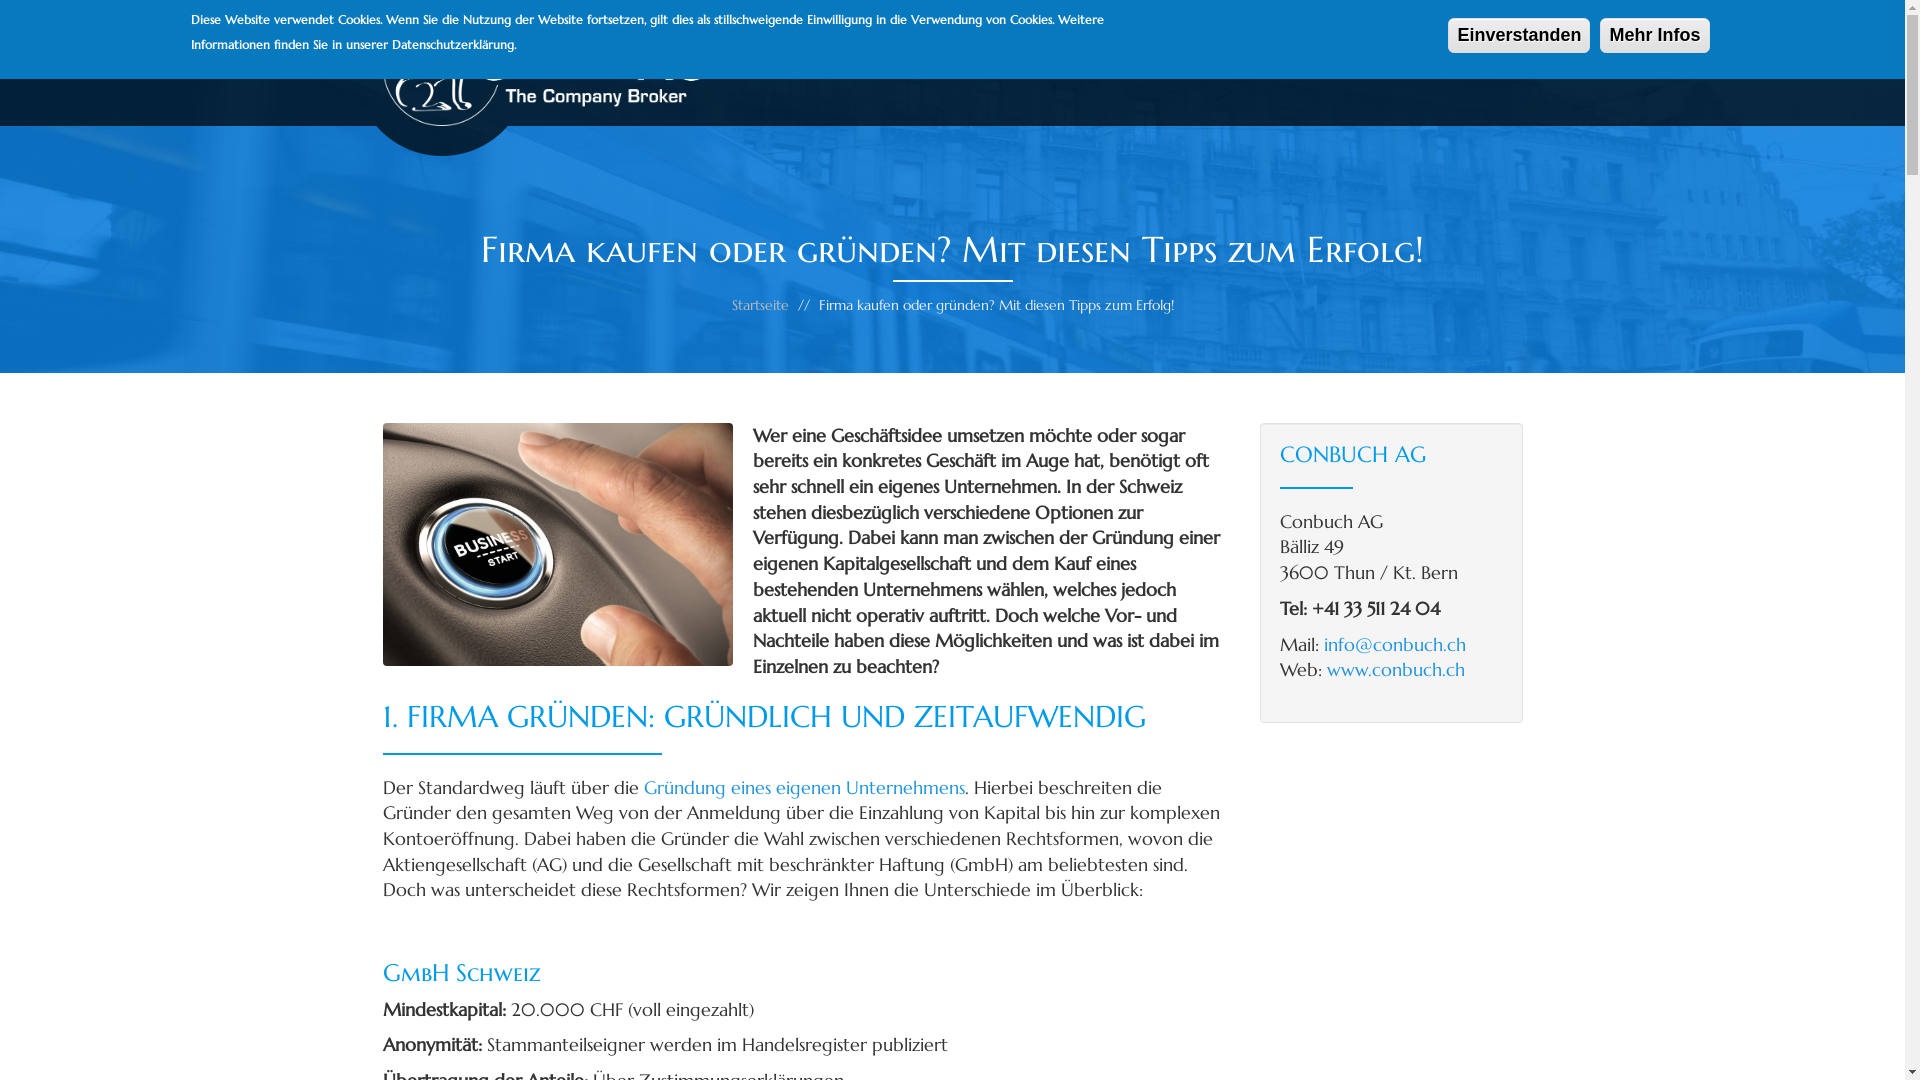  What do you see at coordinates (1396, 670) in the screenshot?
I see `www.conbuch.ch` at bounding box center [1396, 670].